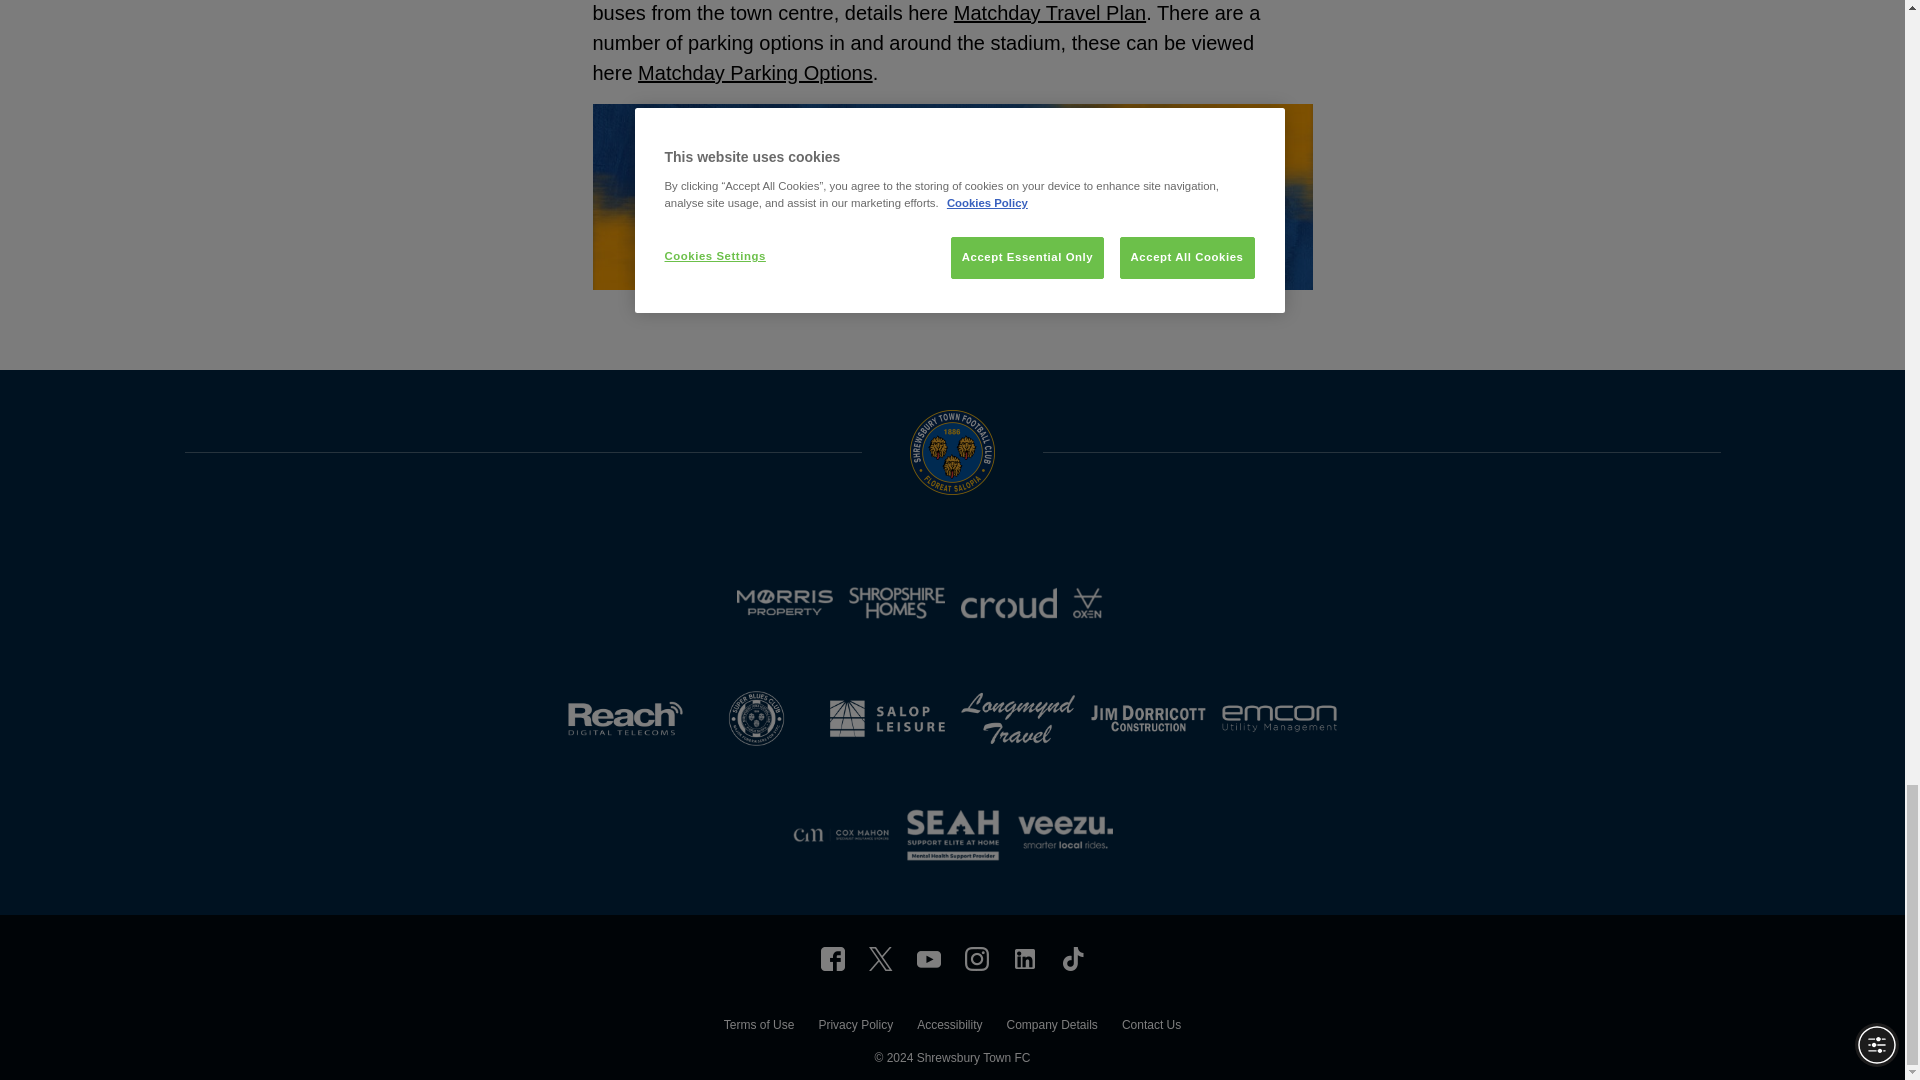 The width and height of the screenshot is (1920, 1080). I want to click on Matchday Travel Plan, so click(1050, 12).